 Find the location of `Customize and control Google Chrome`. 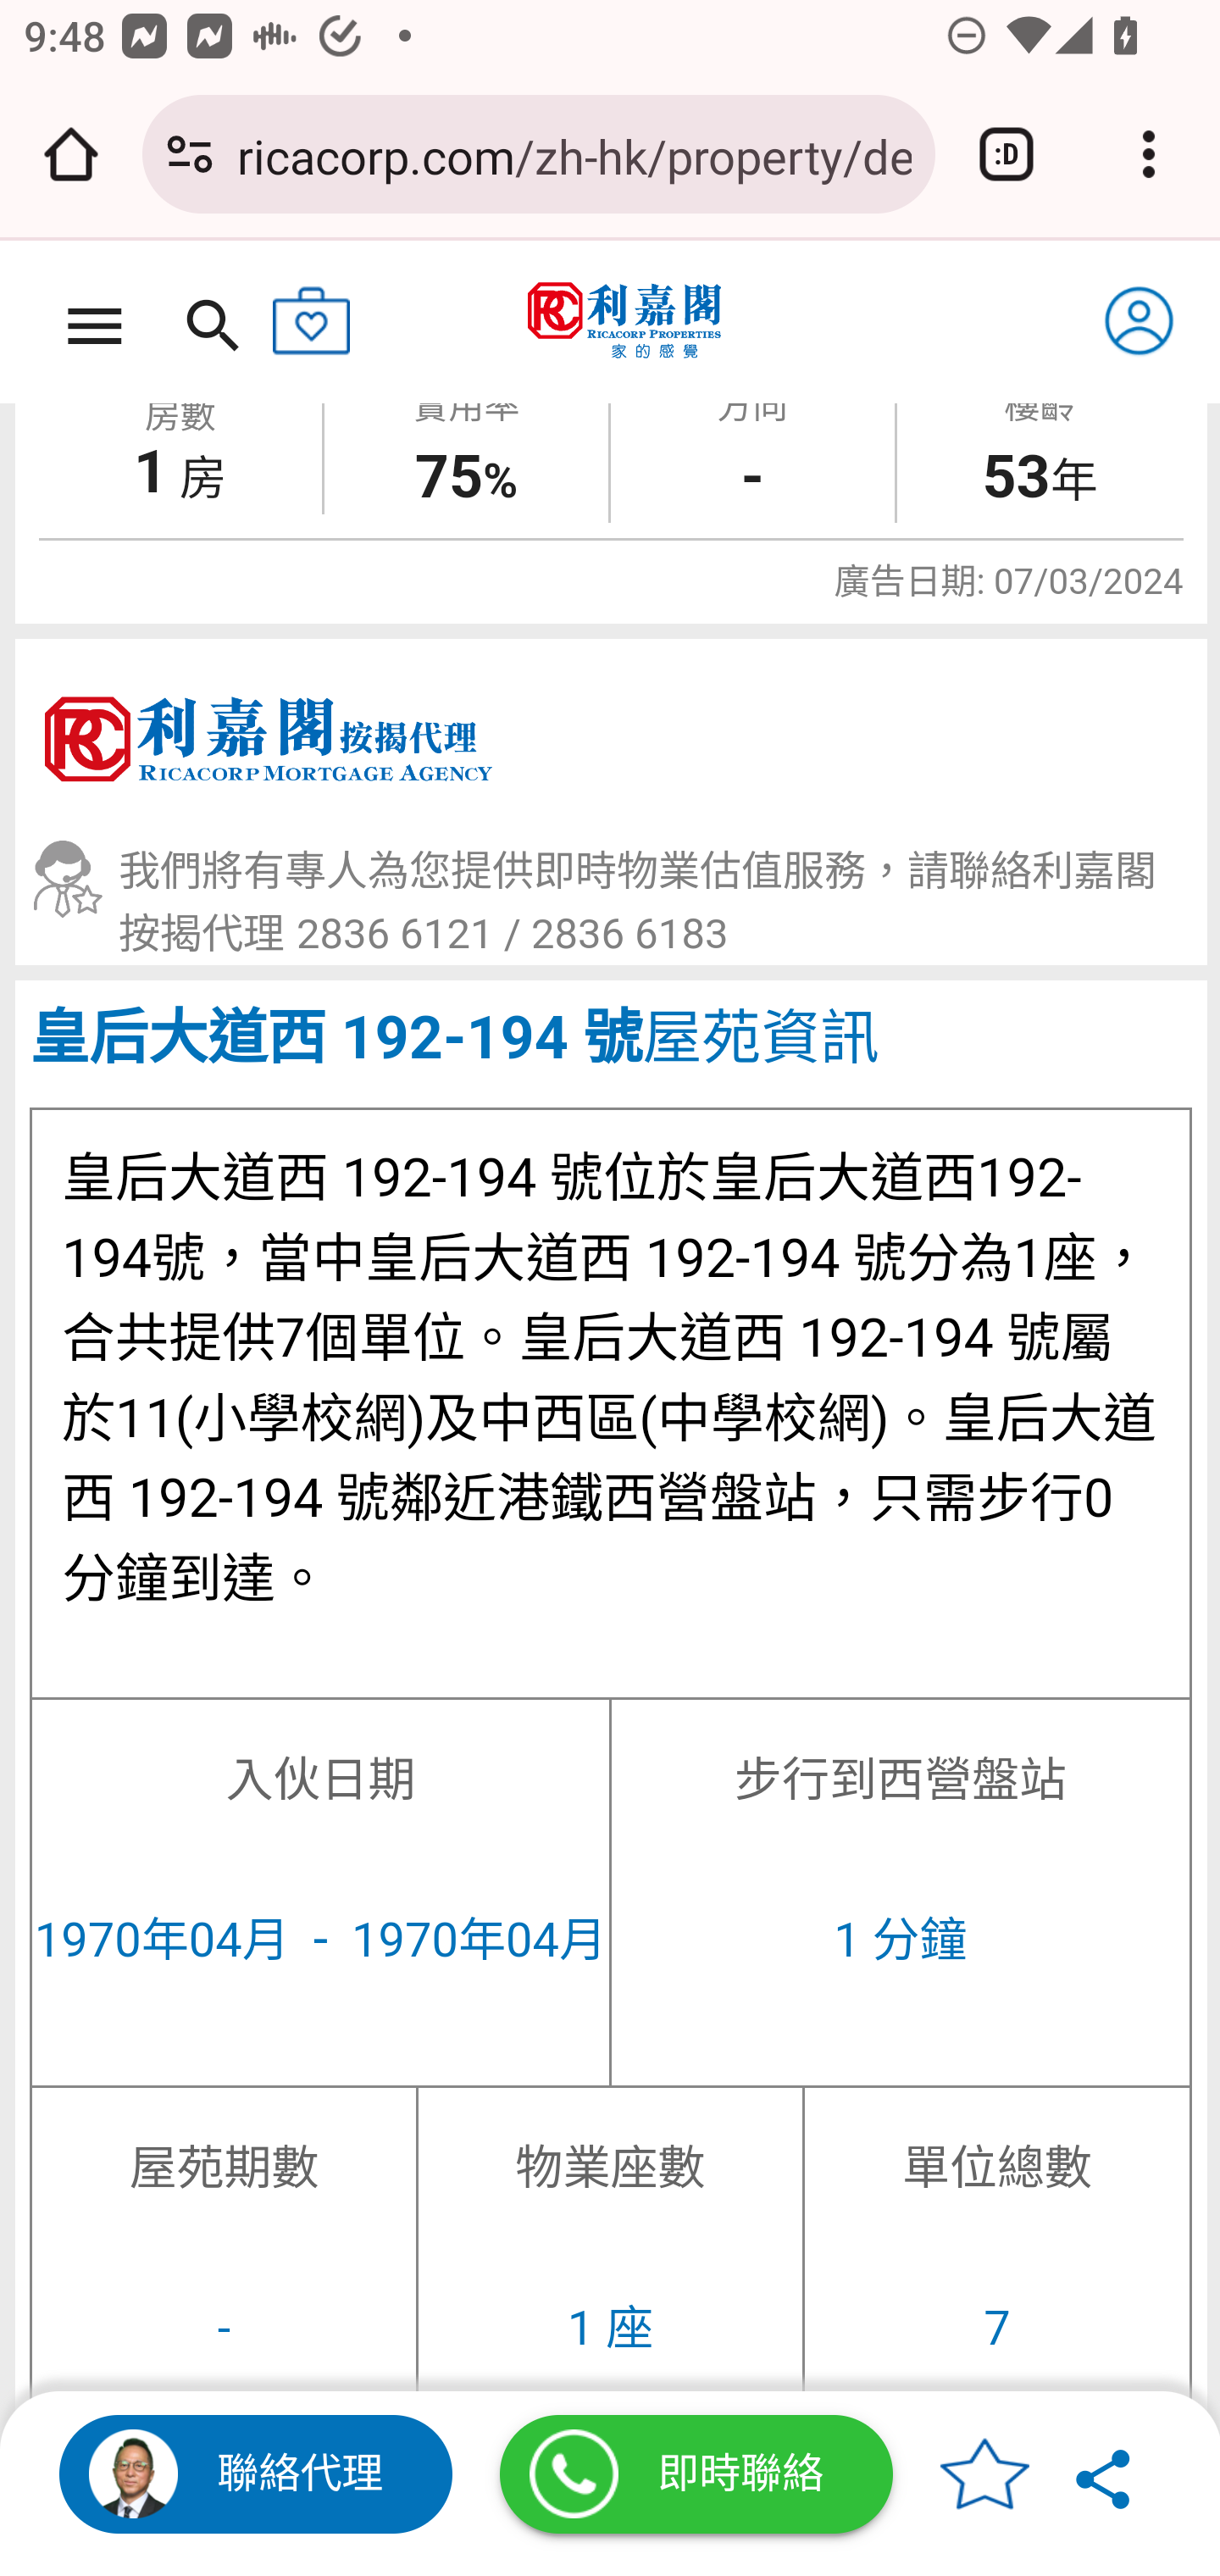

Customize and control Google Chrome is located at coordinates (1149, 154).